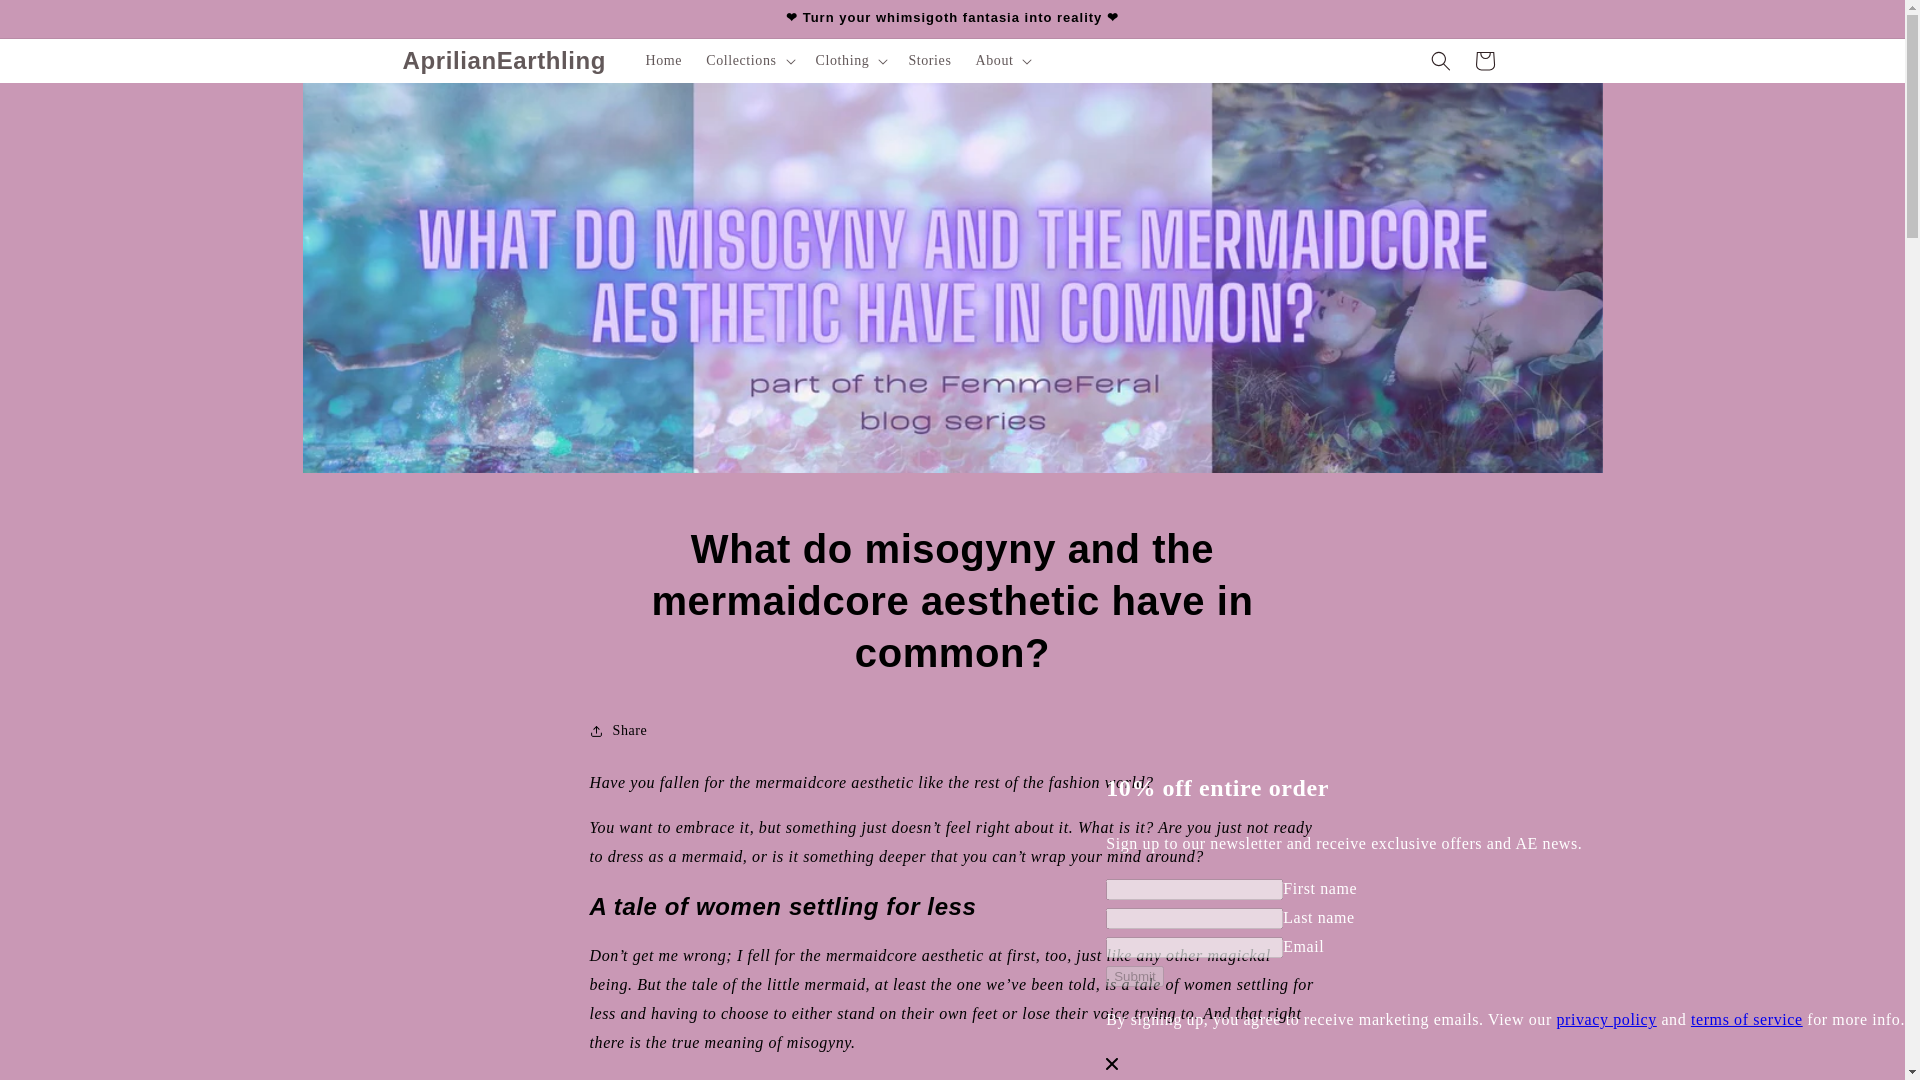 This screenshot has width=1920, height=1080. I want to click on AprilianEarthling, so click(504, 62).